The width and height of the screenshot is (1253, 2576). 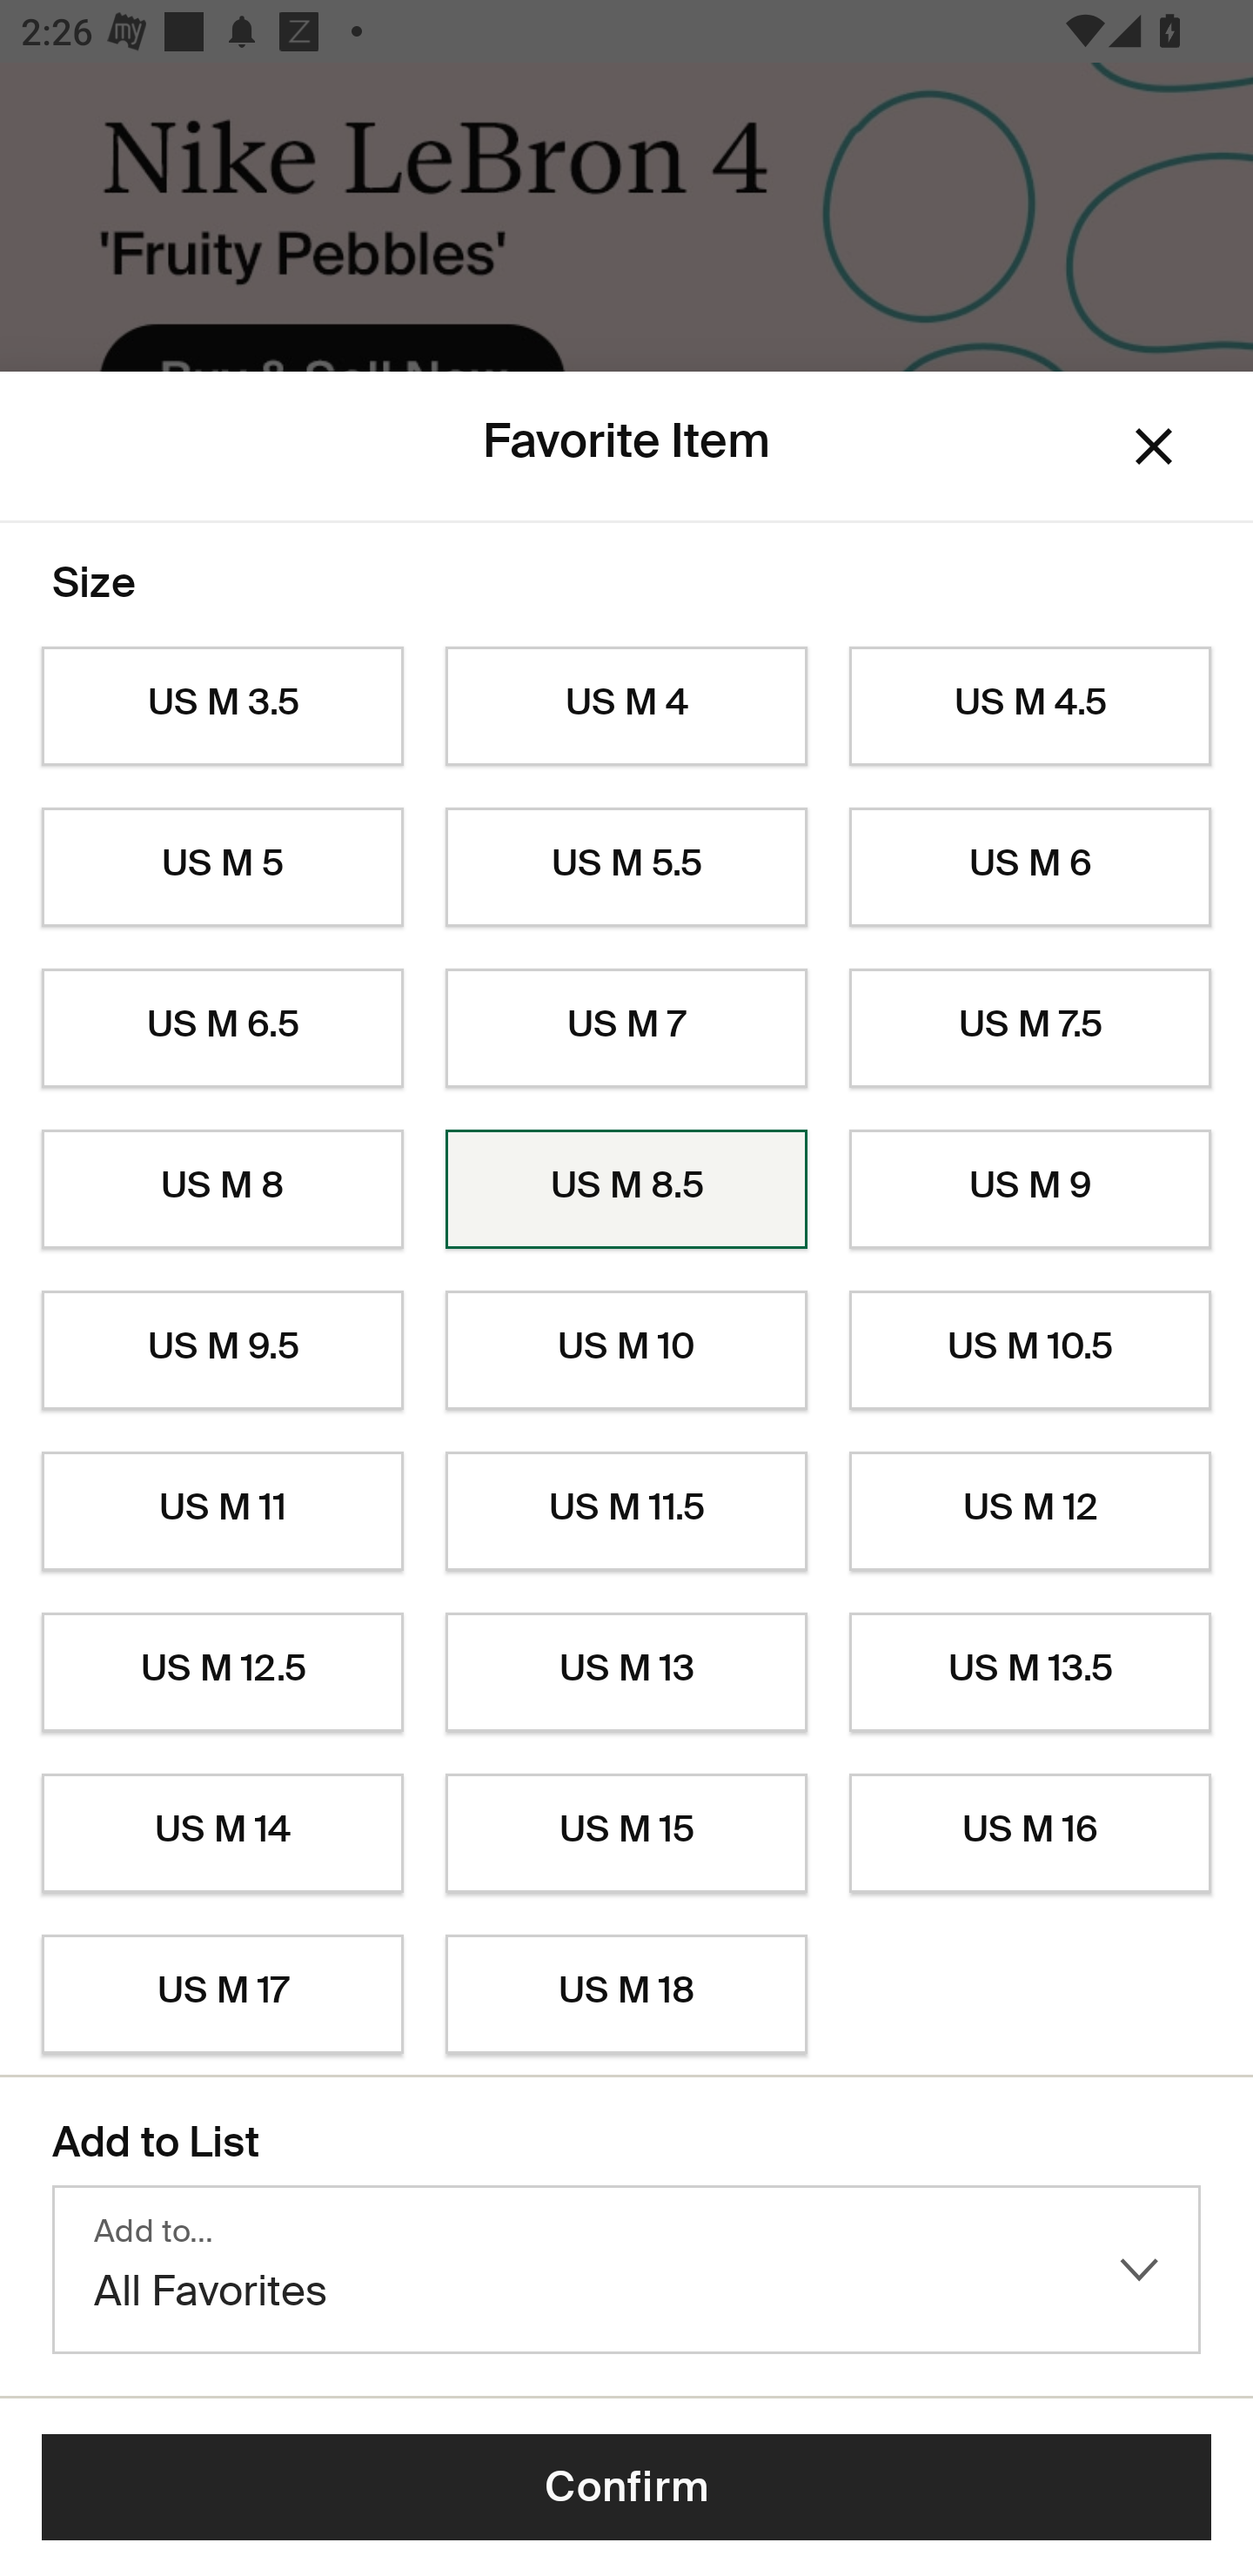 I want to click on US M 3.5, so click(x=222, y=707).